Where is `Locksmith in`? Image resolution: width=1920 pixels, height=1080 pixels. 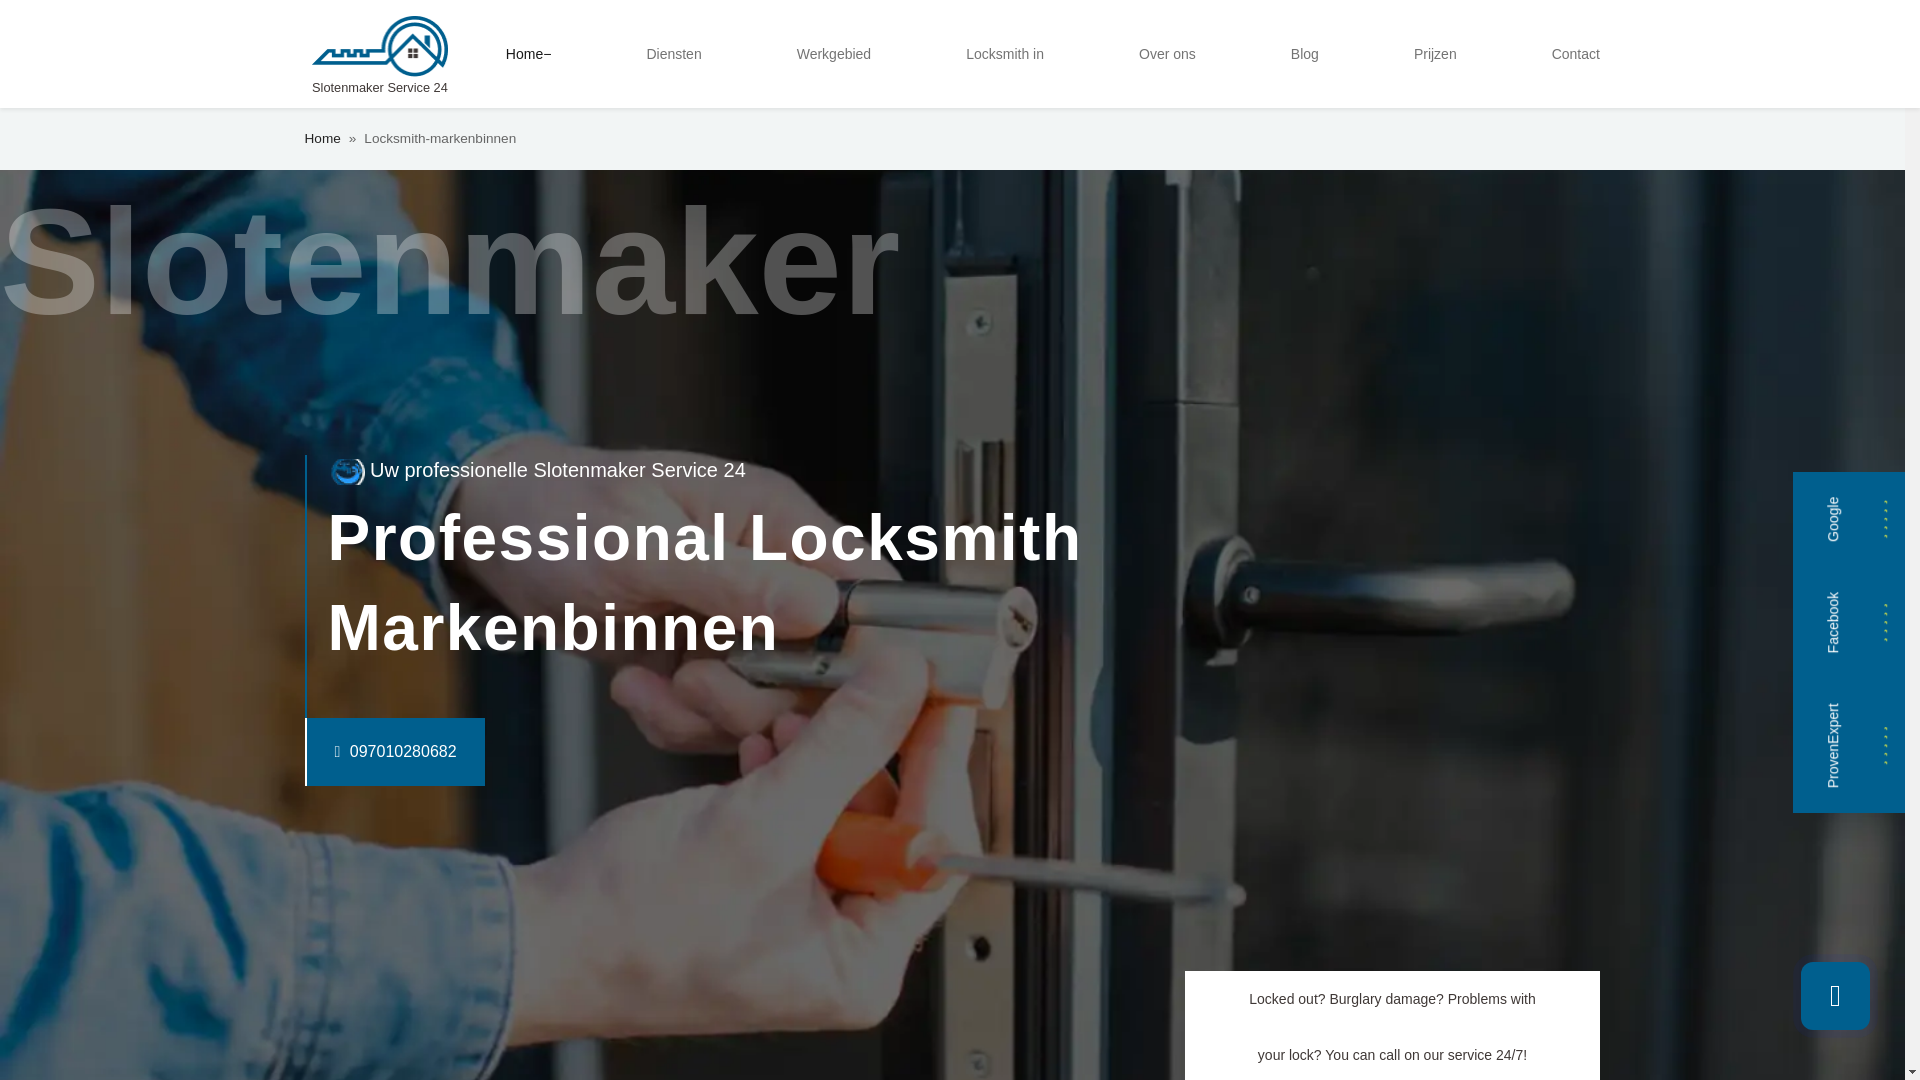
Locksmith in is located at coordinates (1005, 54).